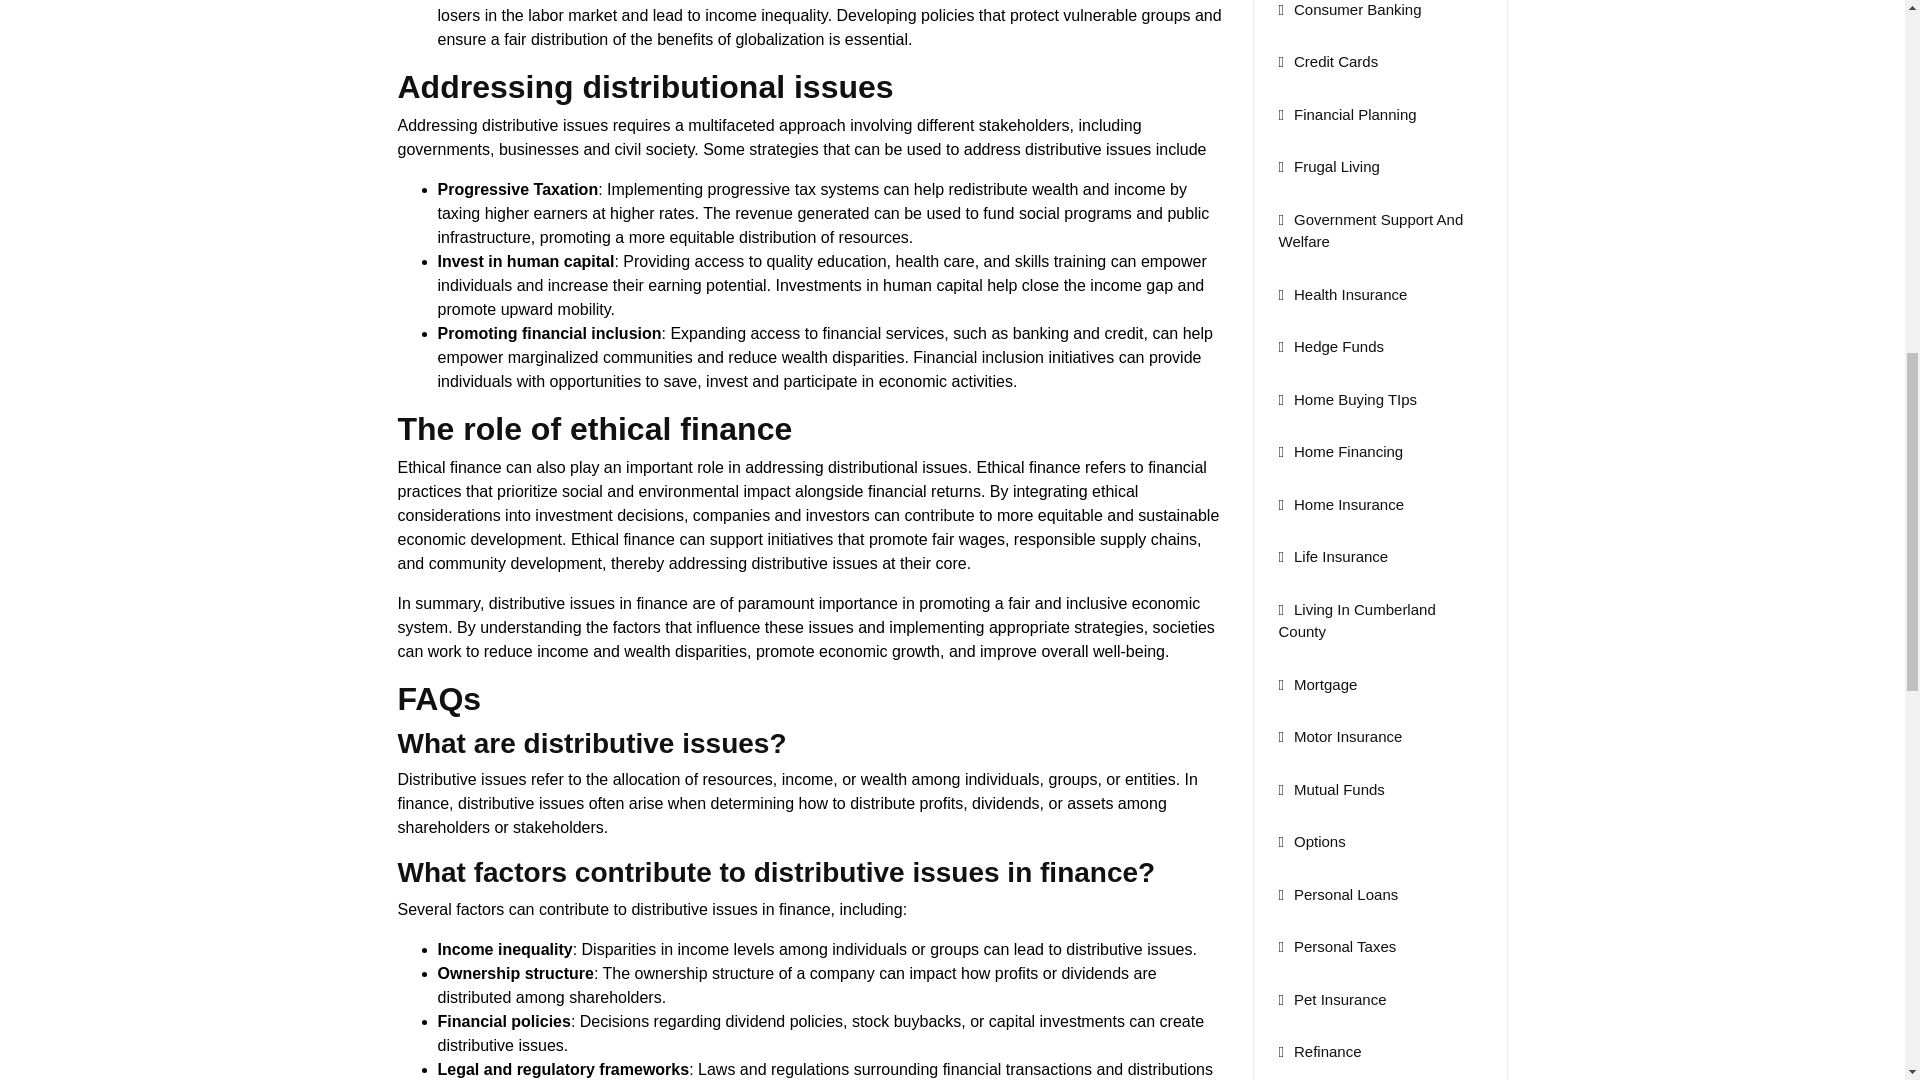  Describe the element at coordinates (1331, 346) in the screenshot. I see `Hedge Funds` at that location.